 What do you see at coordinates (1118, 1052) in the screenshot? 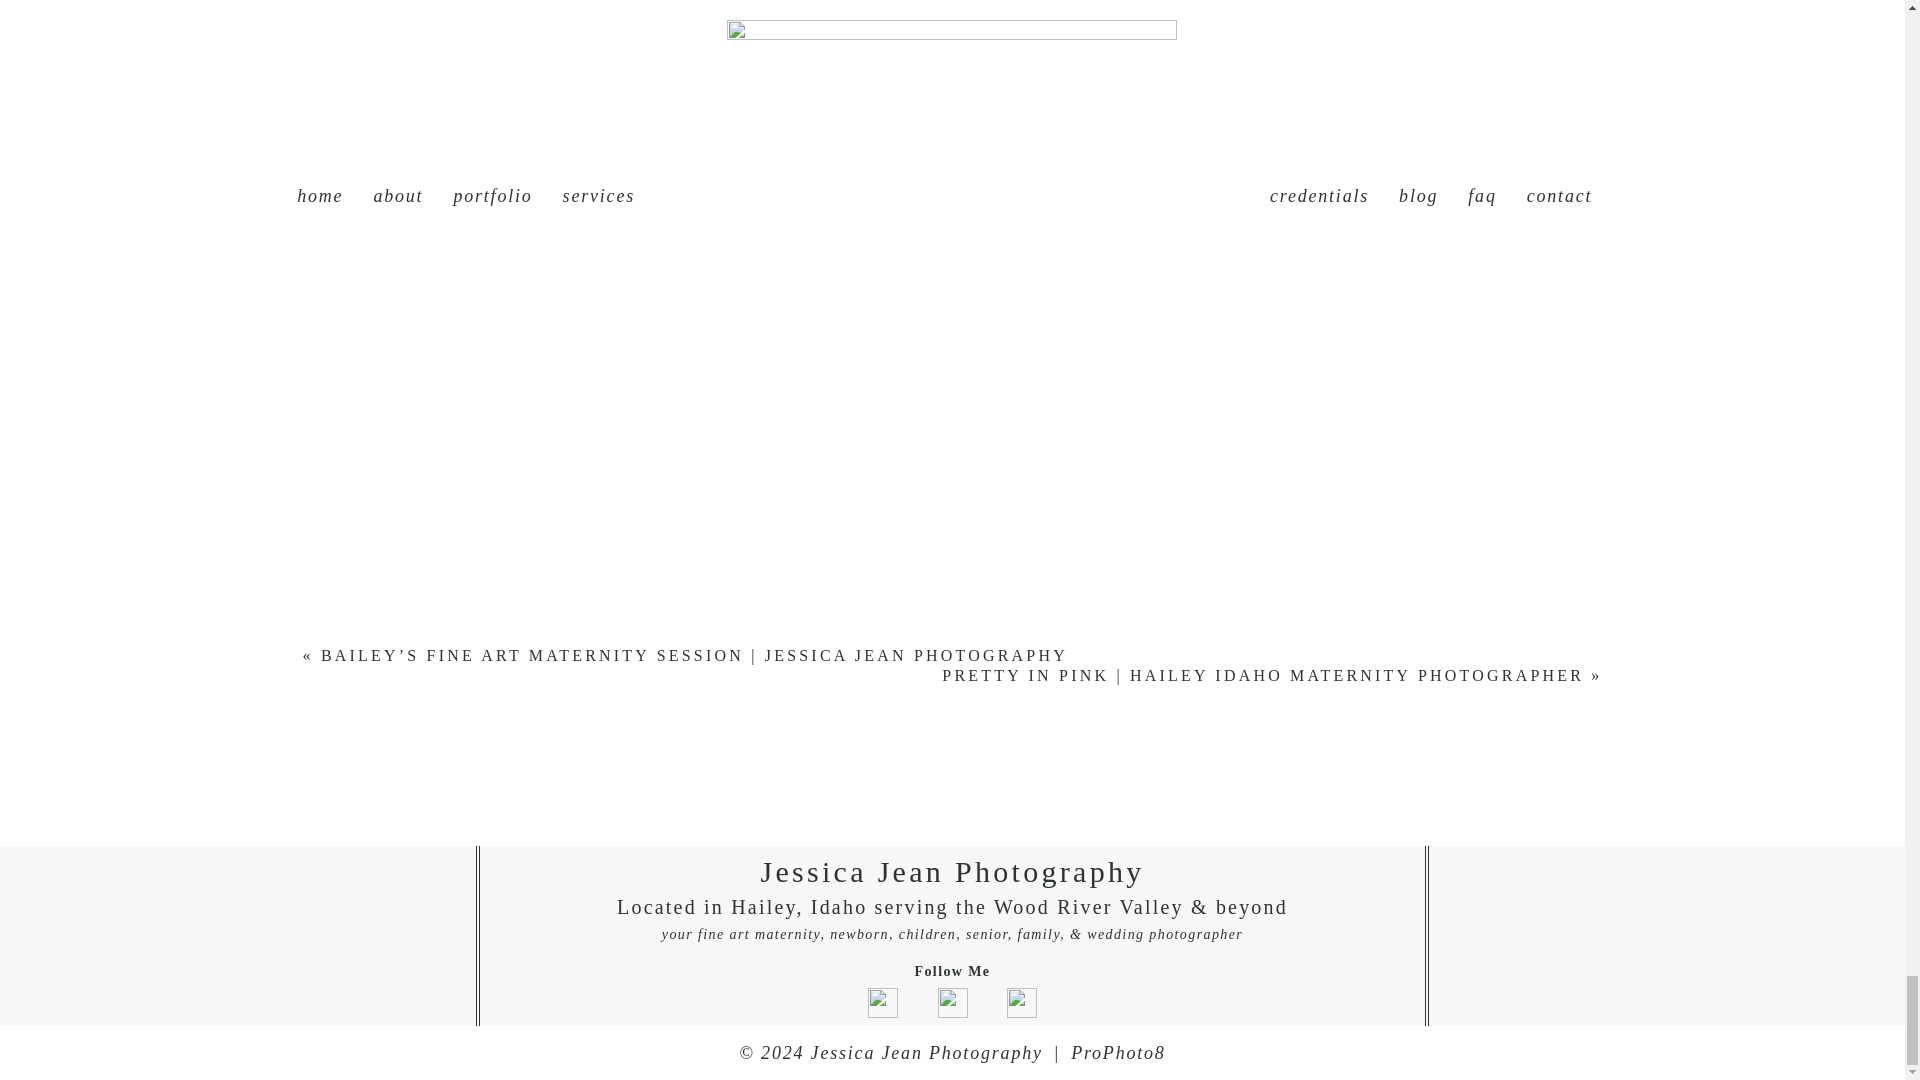
I see `ProPhoto8` at bounding box center [1118, 1052].